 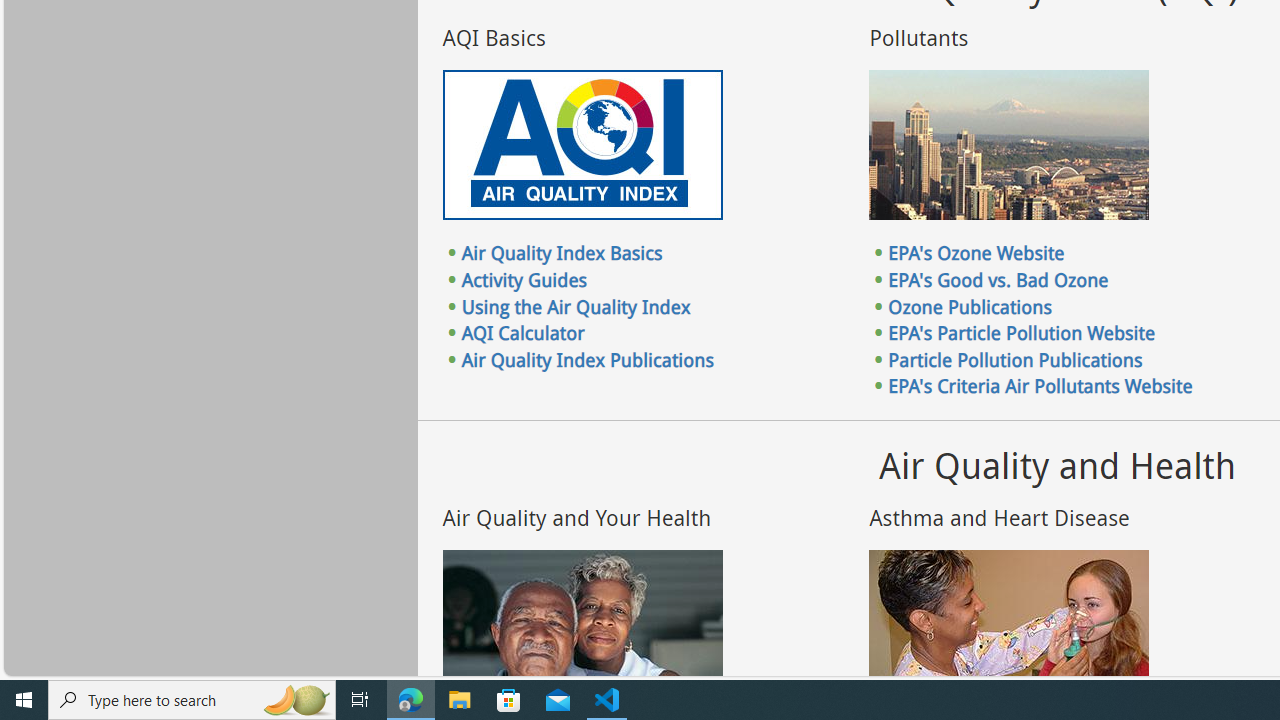 I want to click on Air Quality Index Publications, so click(x=587, y=359).